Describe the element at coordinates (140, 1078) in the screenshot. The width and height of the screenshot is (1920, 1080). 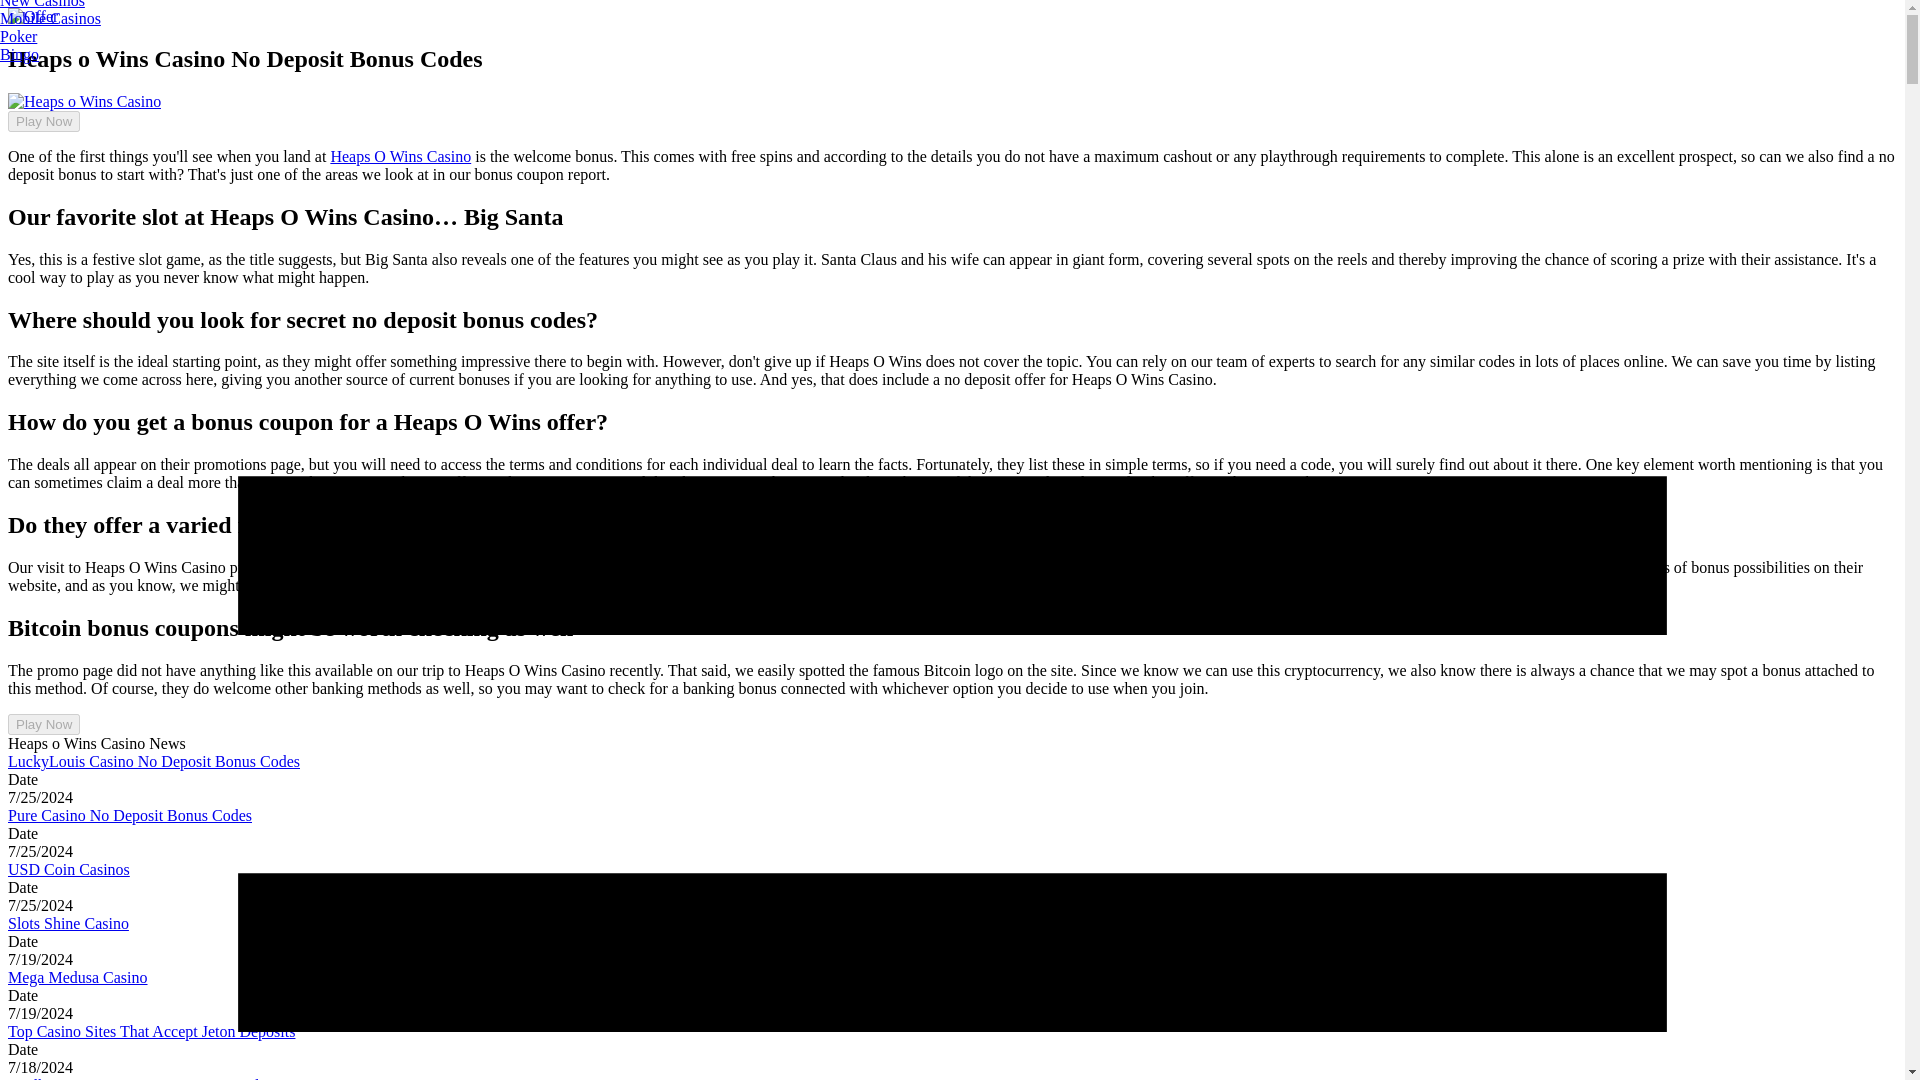
I see `Dealbet Casino No Deposit Bonus Codes` at that location.